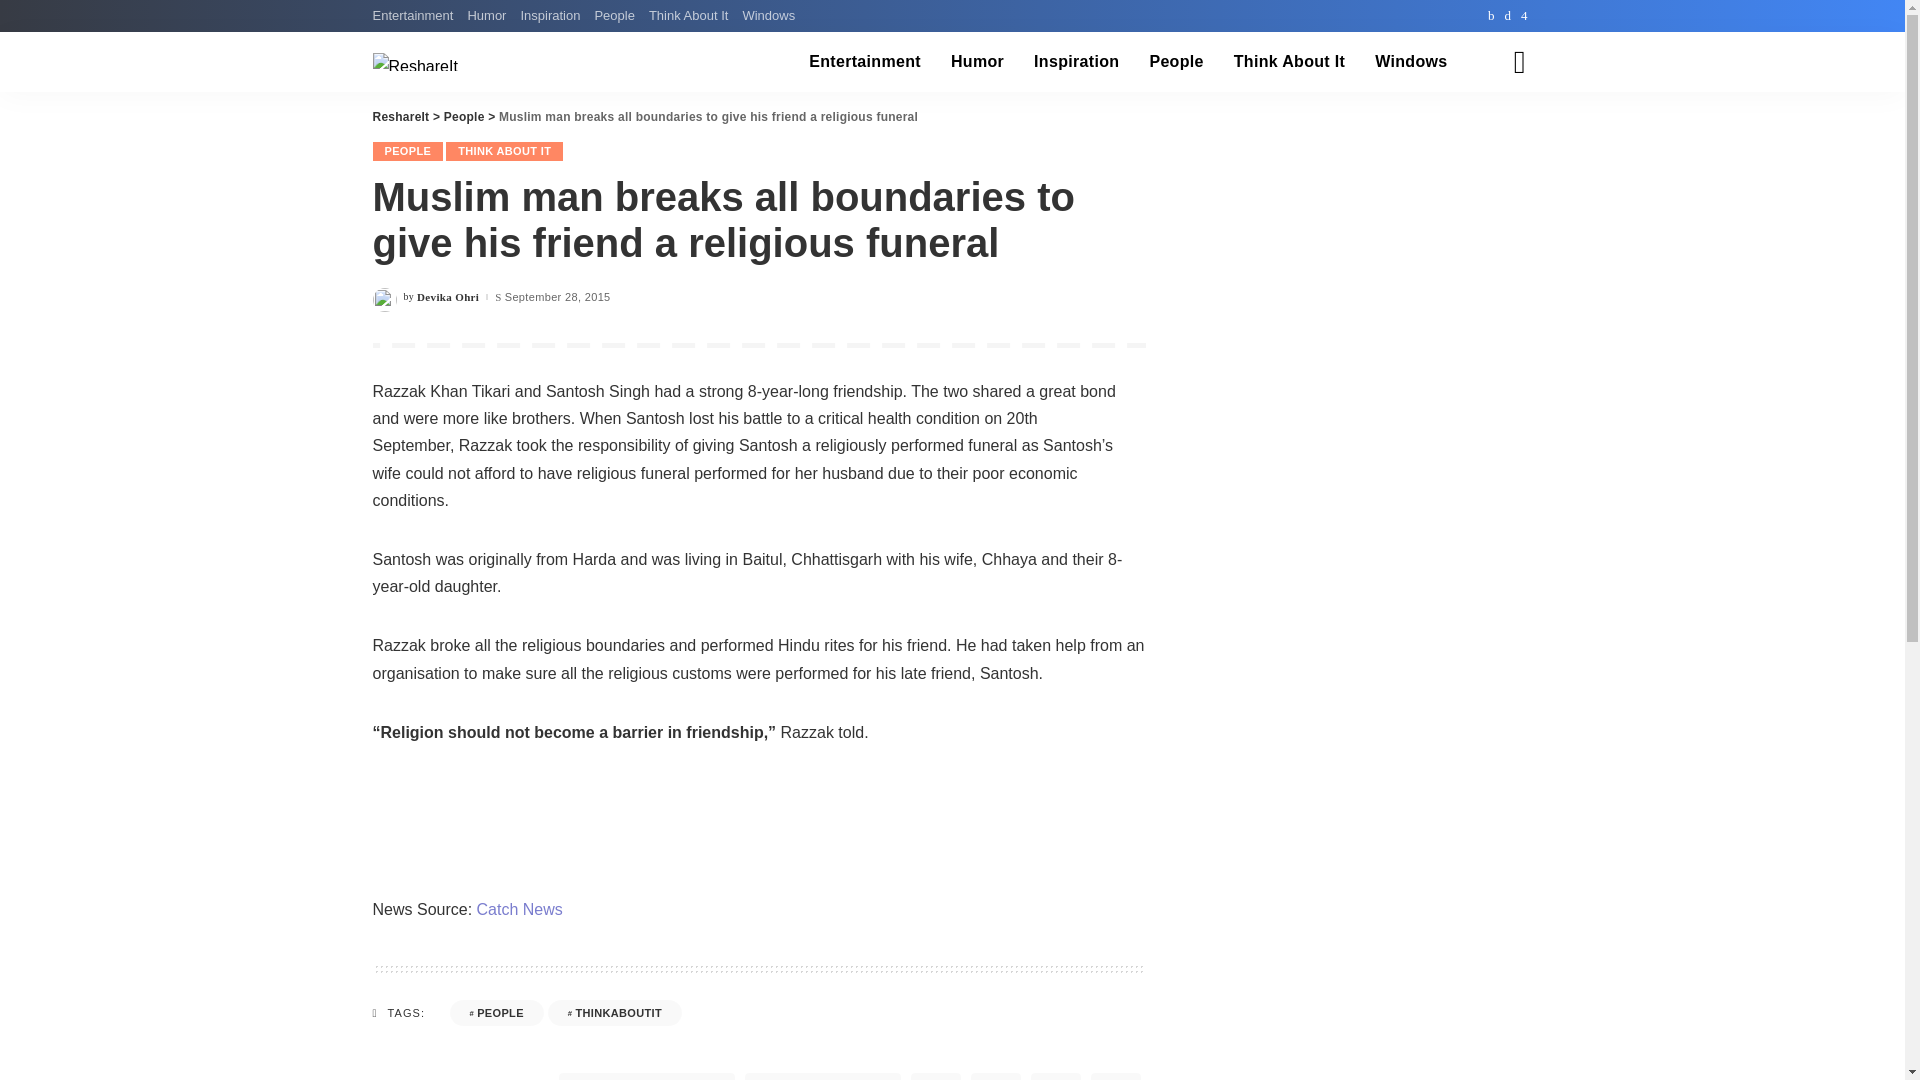 Image resolution: width=1920 pixels, height=1080 pixels. I want to click on Think About It, so click(1289, 62).